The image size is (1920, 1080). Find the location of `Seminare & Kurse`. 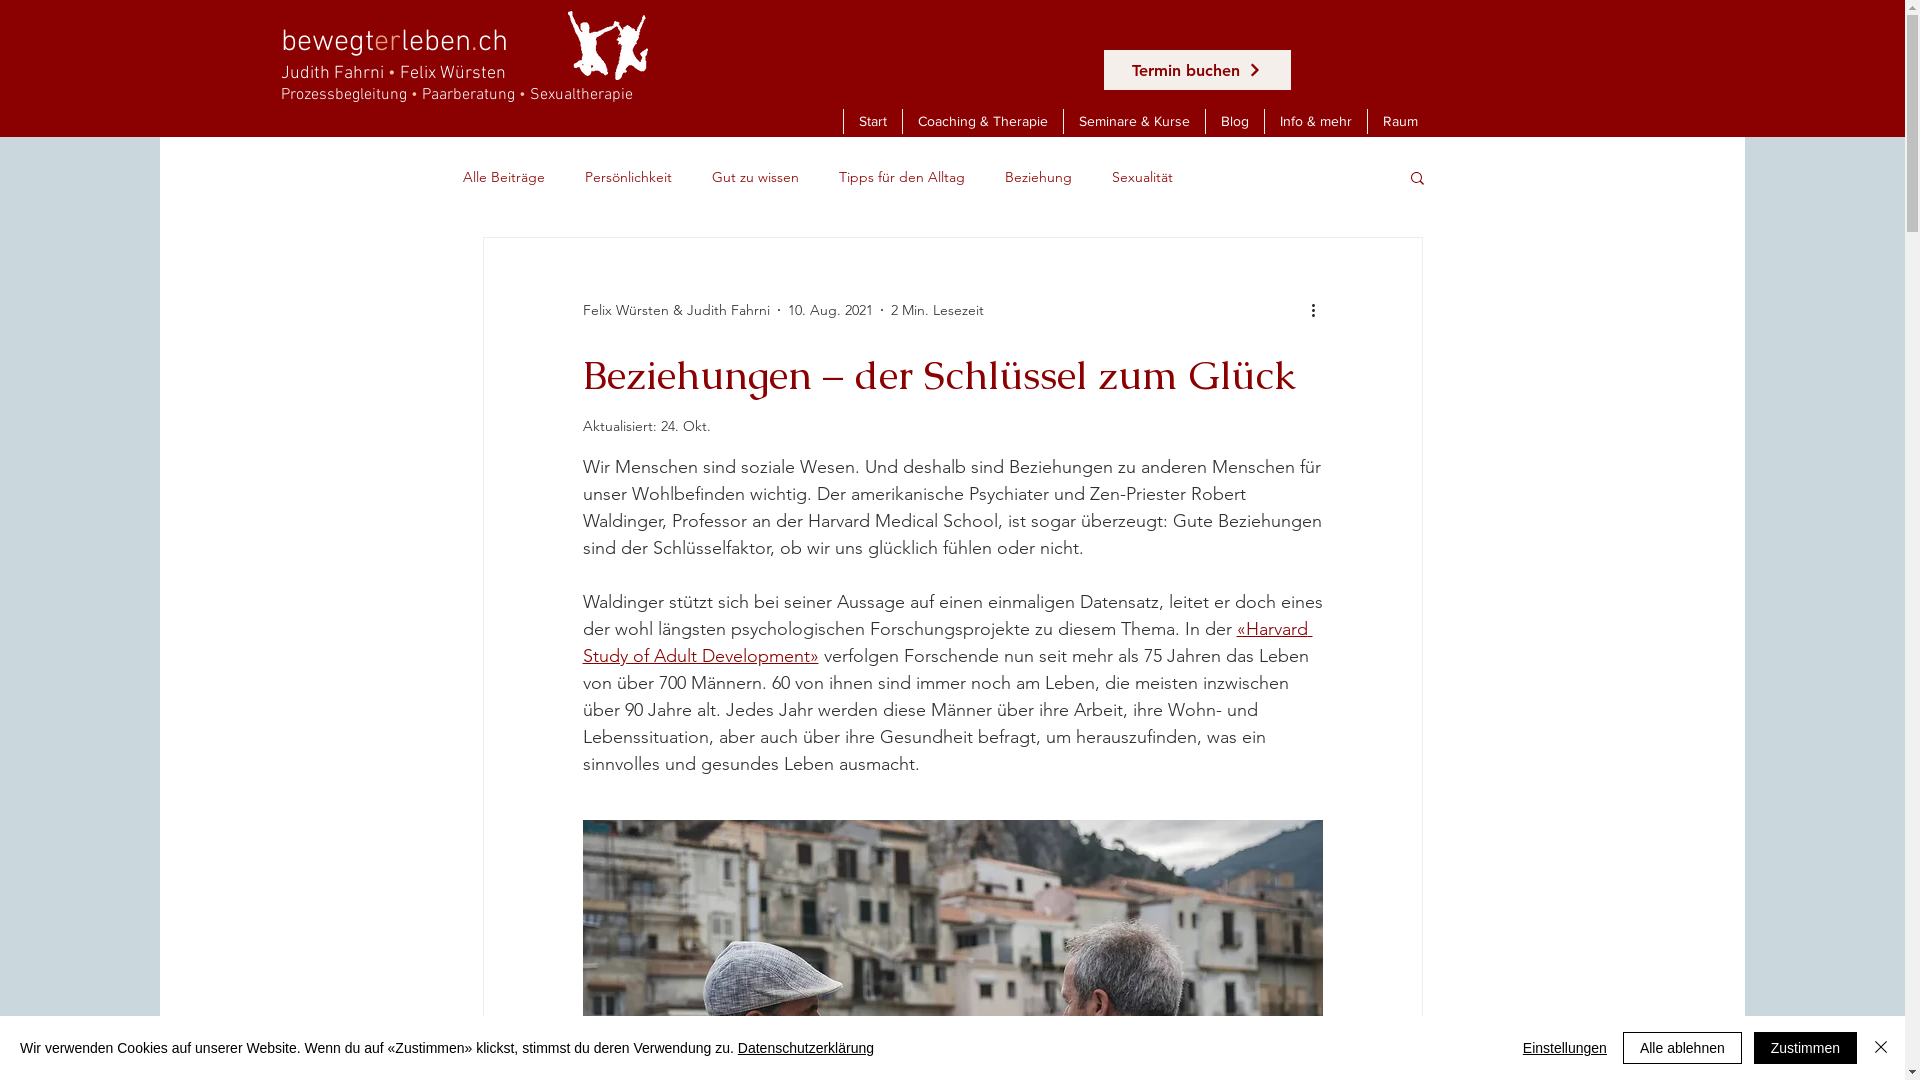

Seminare & Kurse is located at coordinates (1133, 122).